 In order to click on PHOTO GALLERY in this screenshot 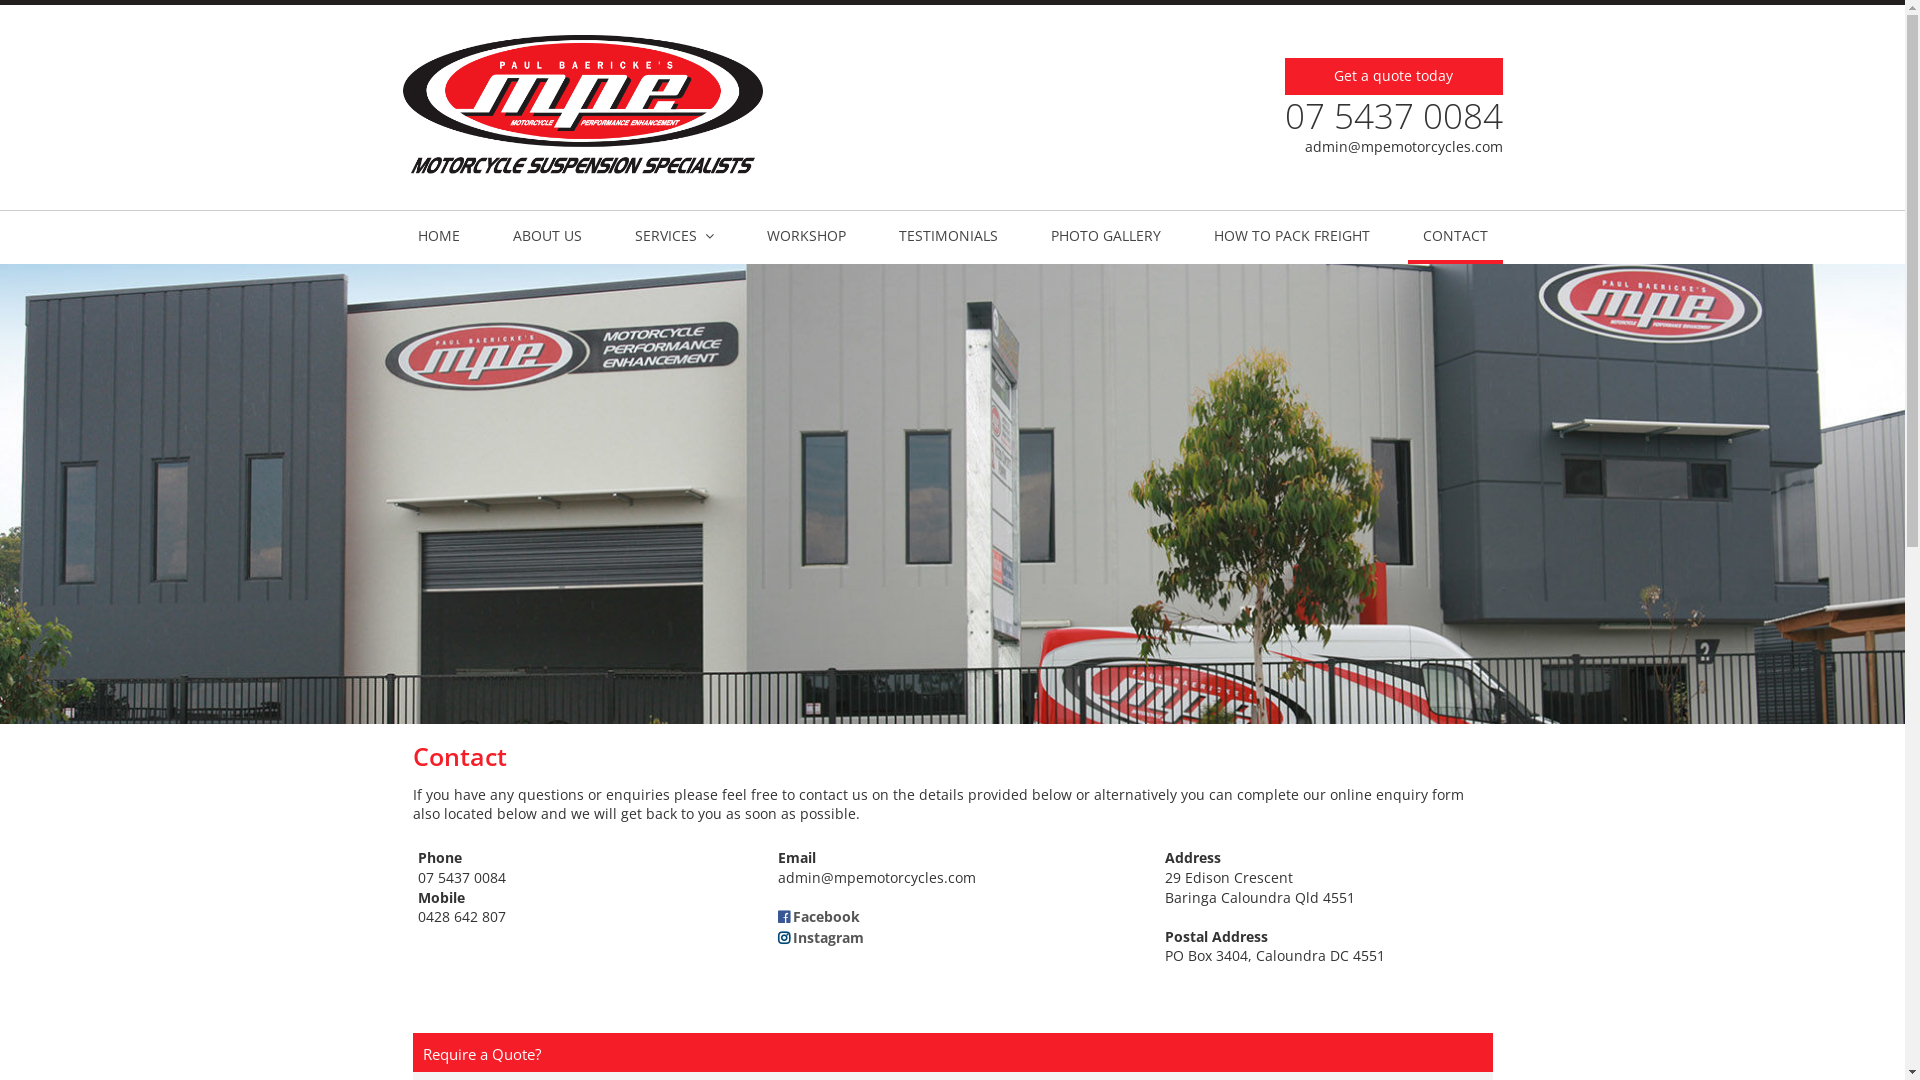, I will do `click(1106, 238)`.